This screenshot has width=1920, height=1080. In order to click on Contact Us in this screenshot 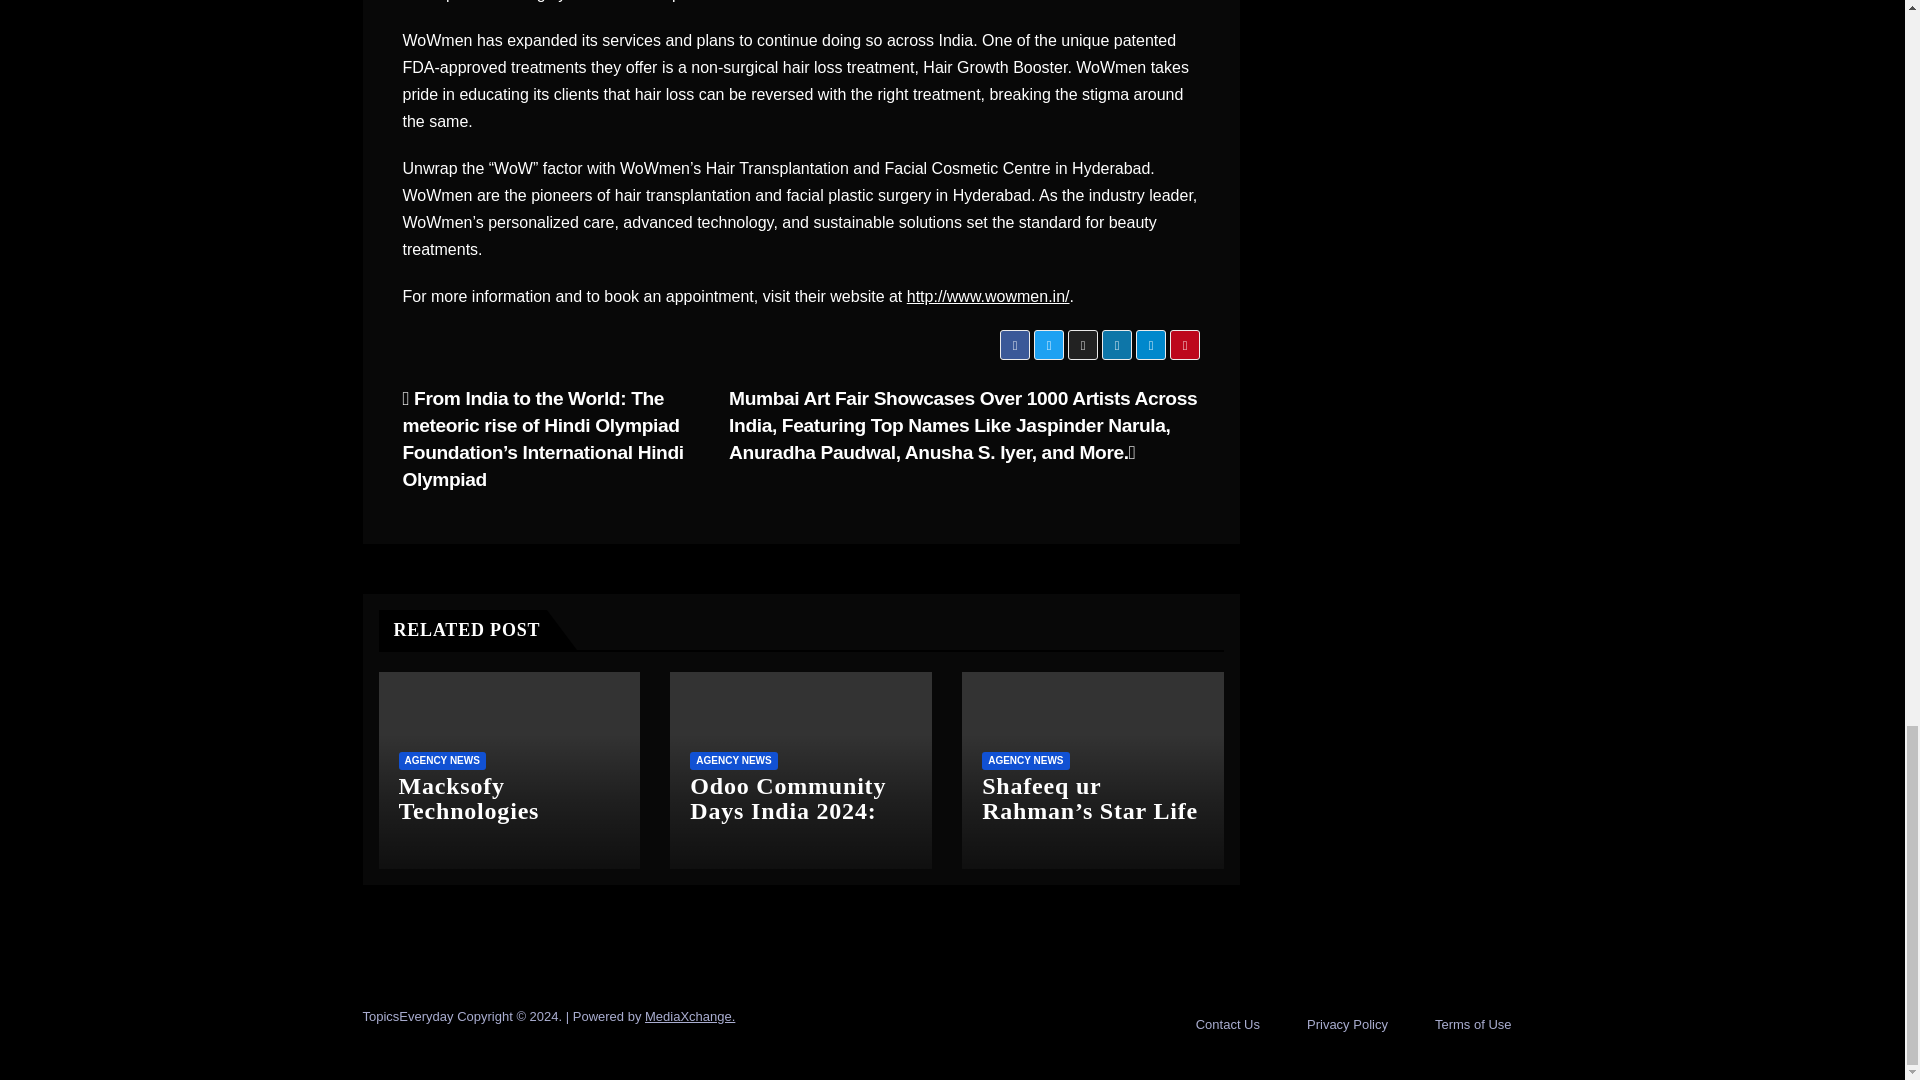, I will do `click(1228, 1024)`.